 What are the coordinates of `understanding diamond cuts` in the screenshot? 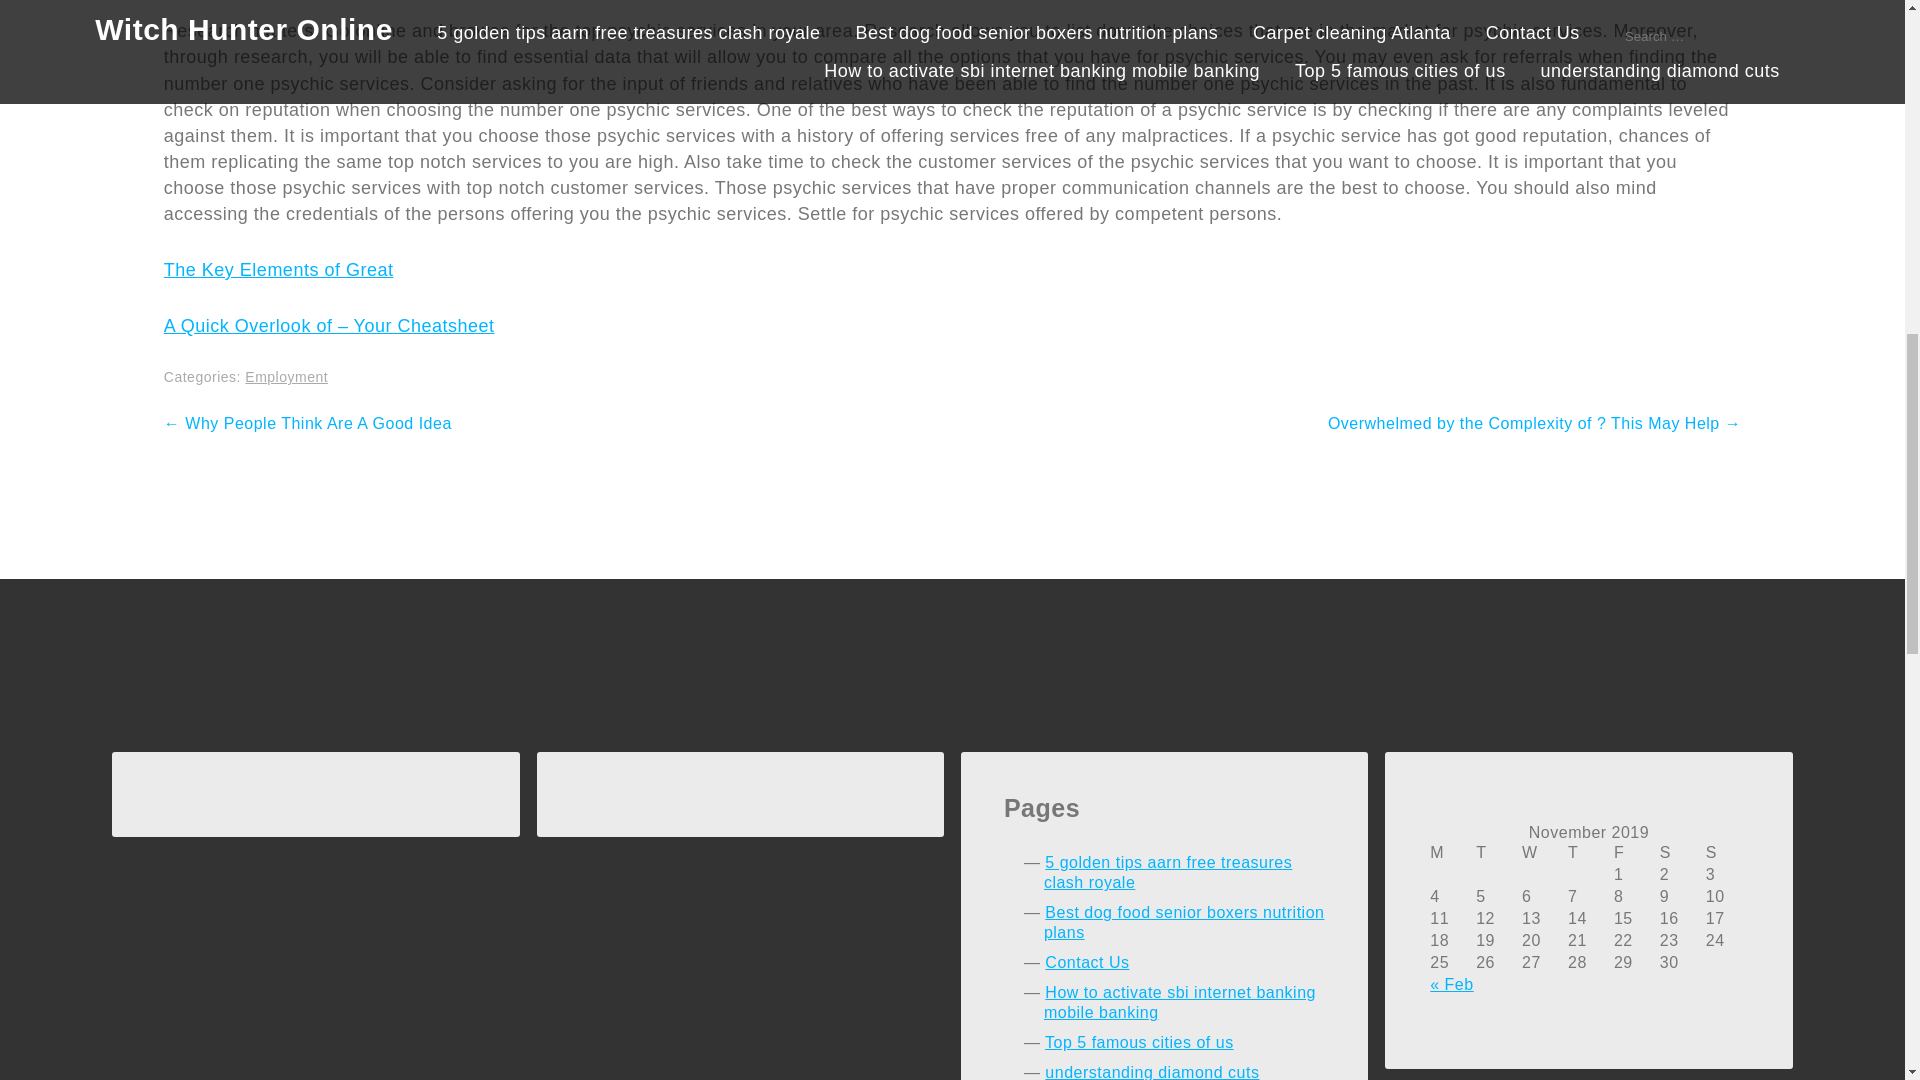 It's located at (1152, 1072).